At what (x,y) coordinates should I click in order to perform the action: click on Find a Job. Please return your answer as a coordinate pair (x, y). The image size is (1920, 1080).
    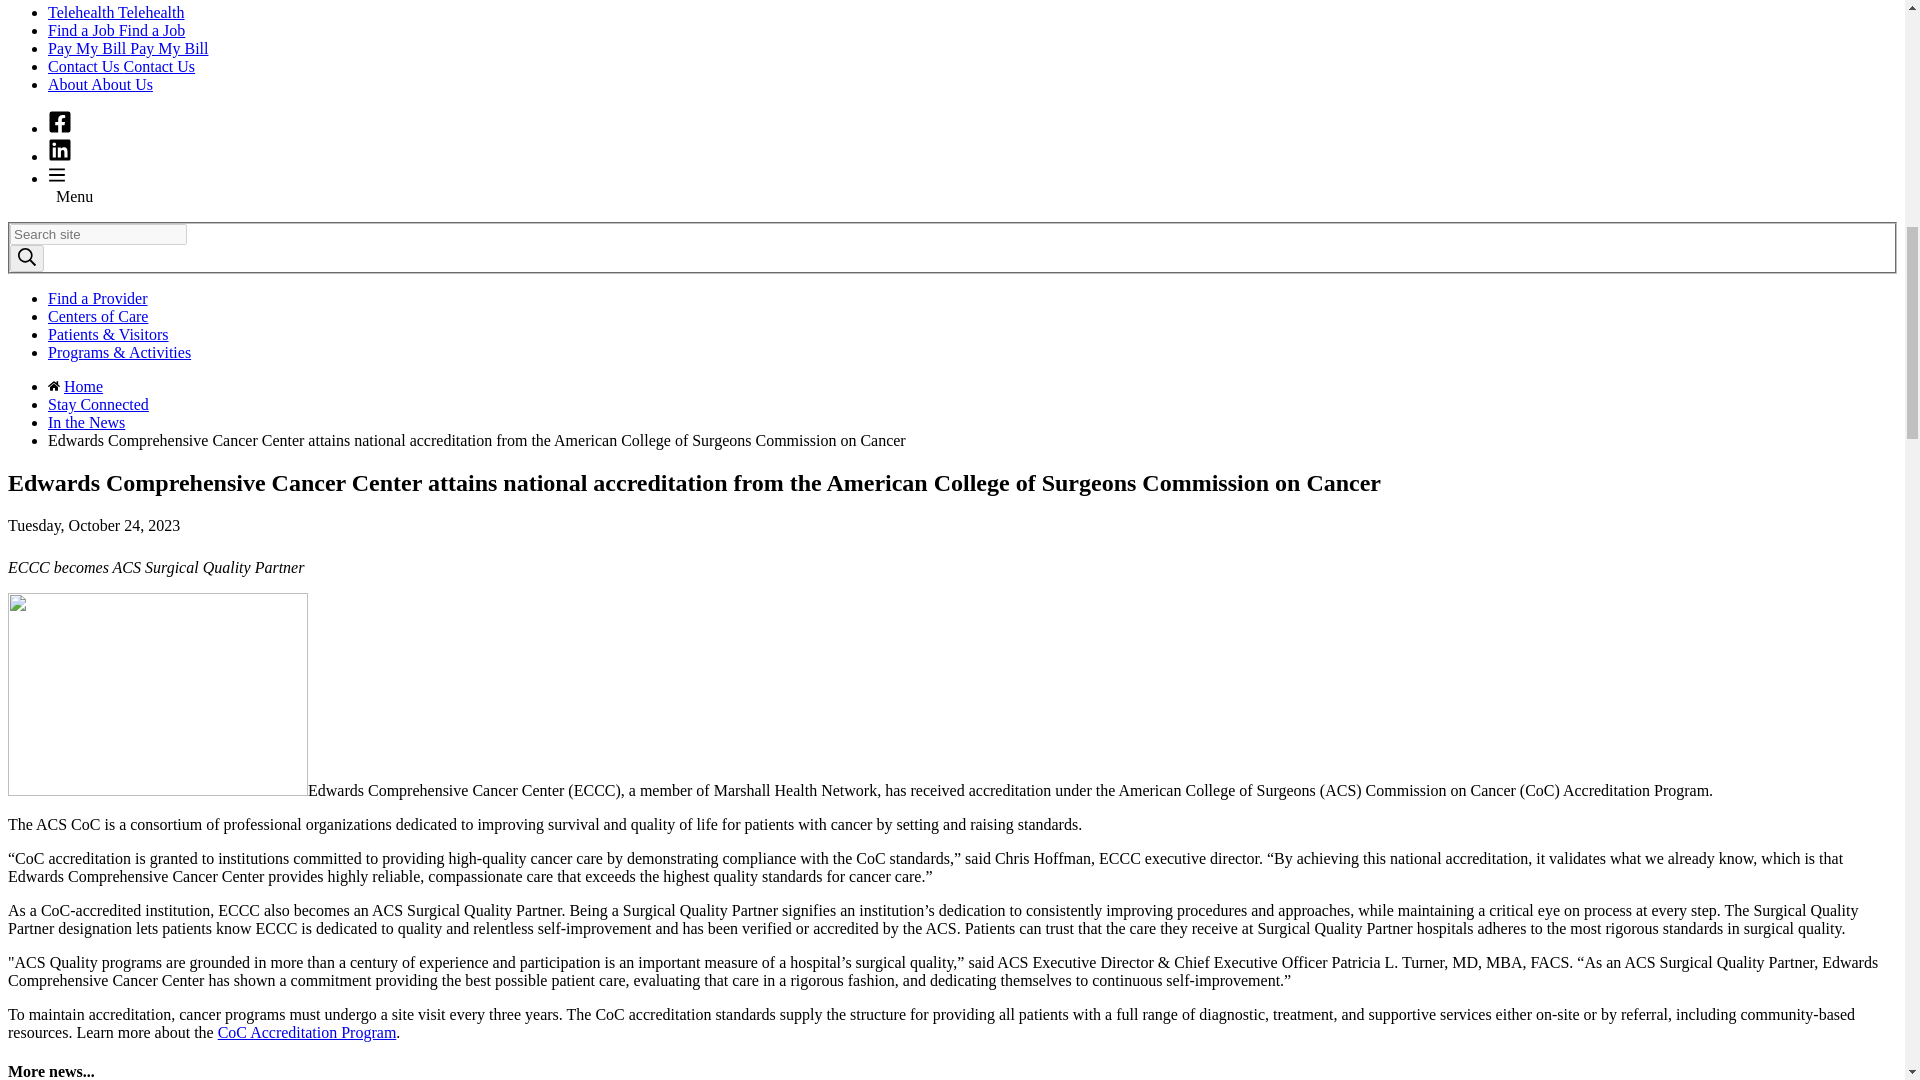
    Looking at the image, I should click on (116, 30).